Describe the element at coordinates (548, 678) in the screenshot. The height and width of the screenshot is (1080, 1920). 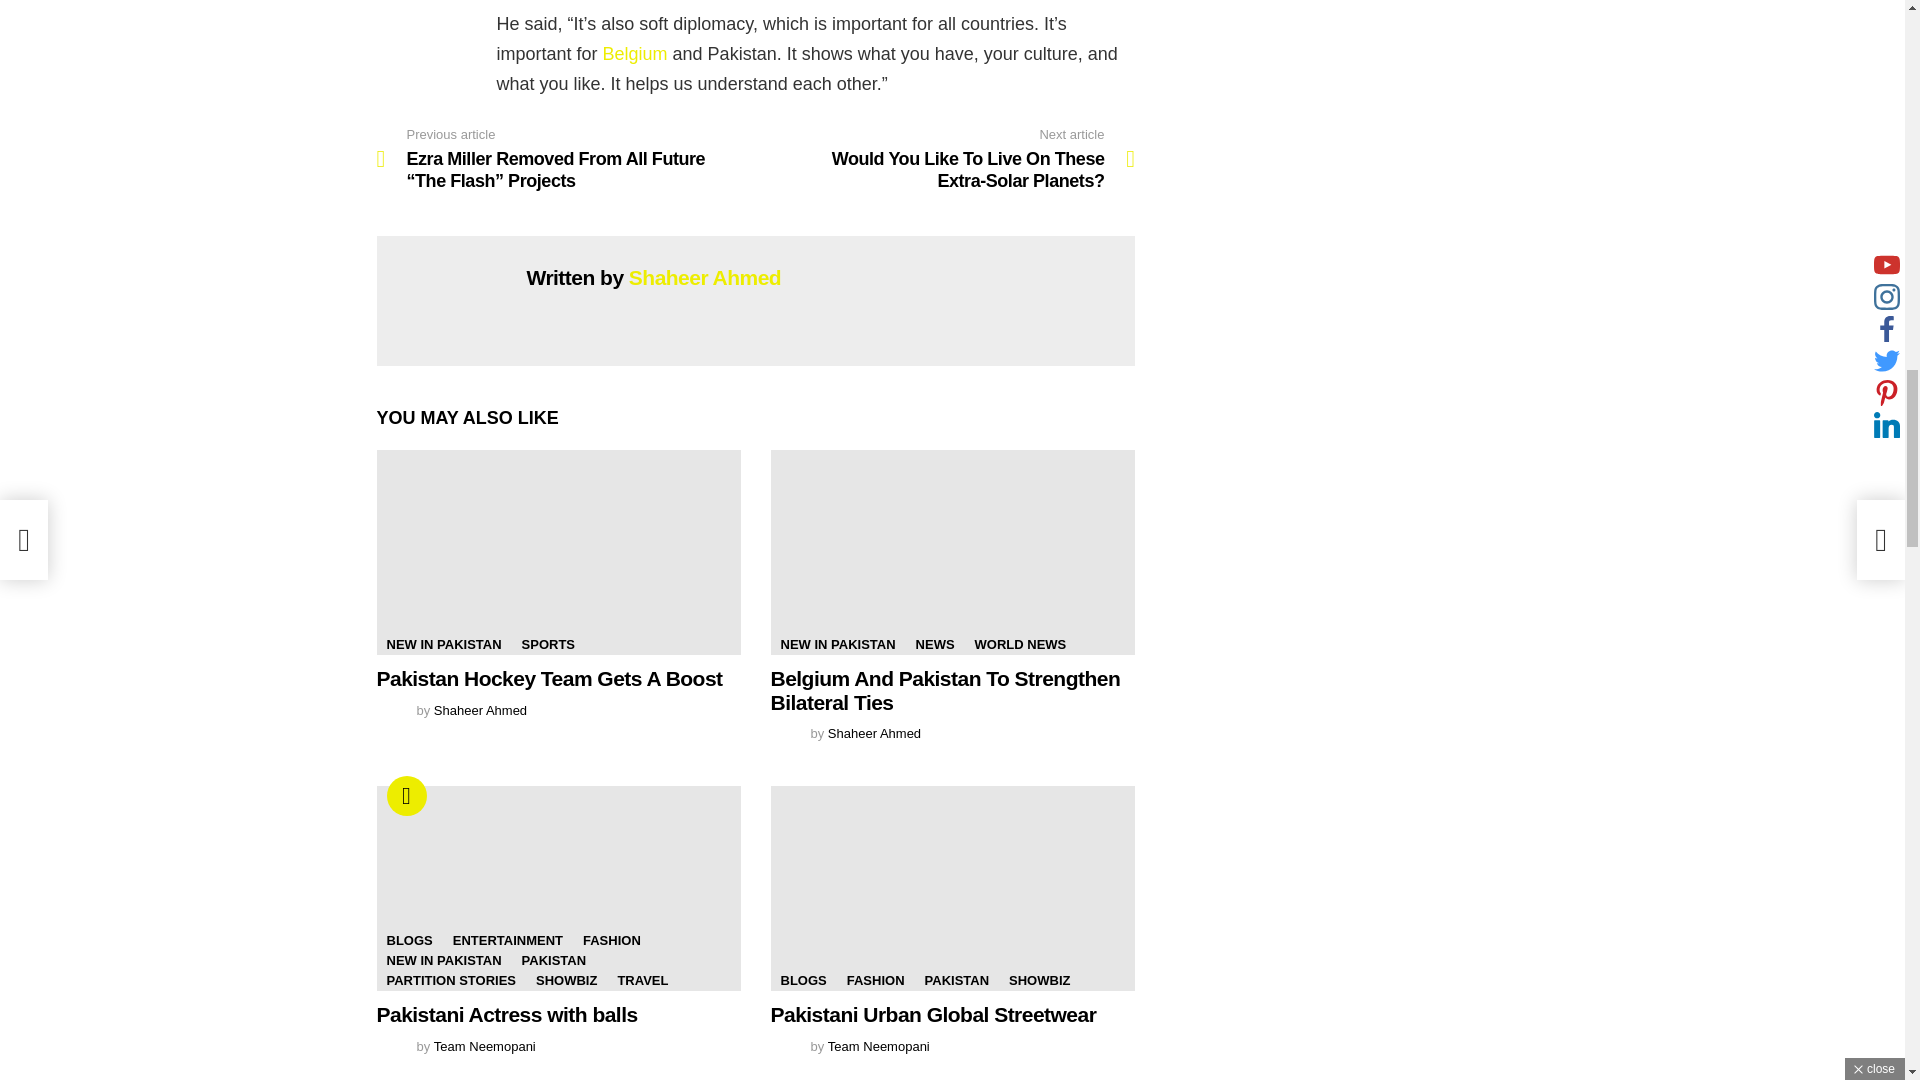
I see `Pakistan Hockey Team Gets A Boost` at that location.